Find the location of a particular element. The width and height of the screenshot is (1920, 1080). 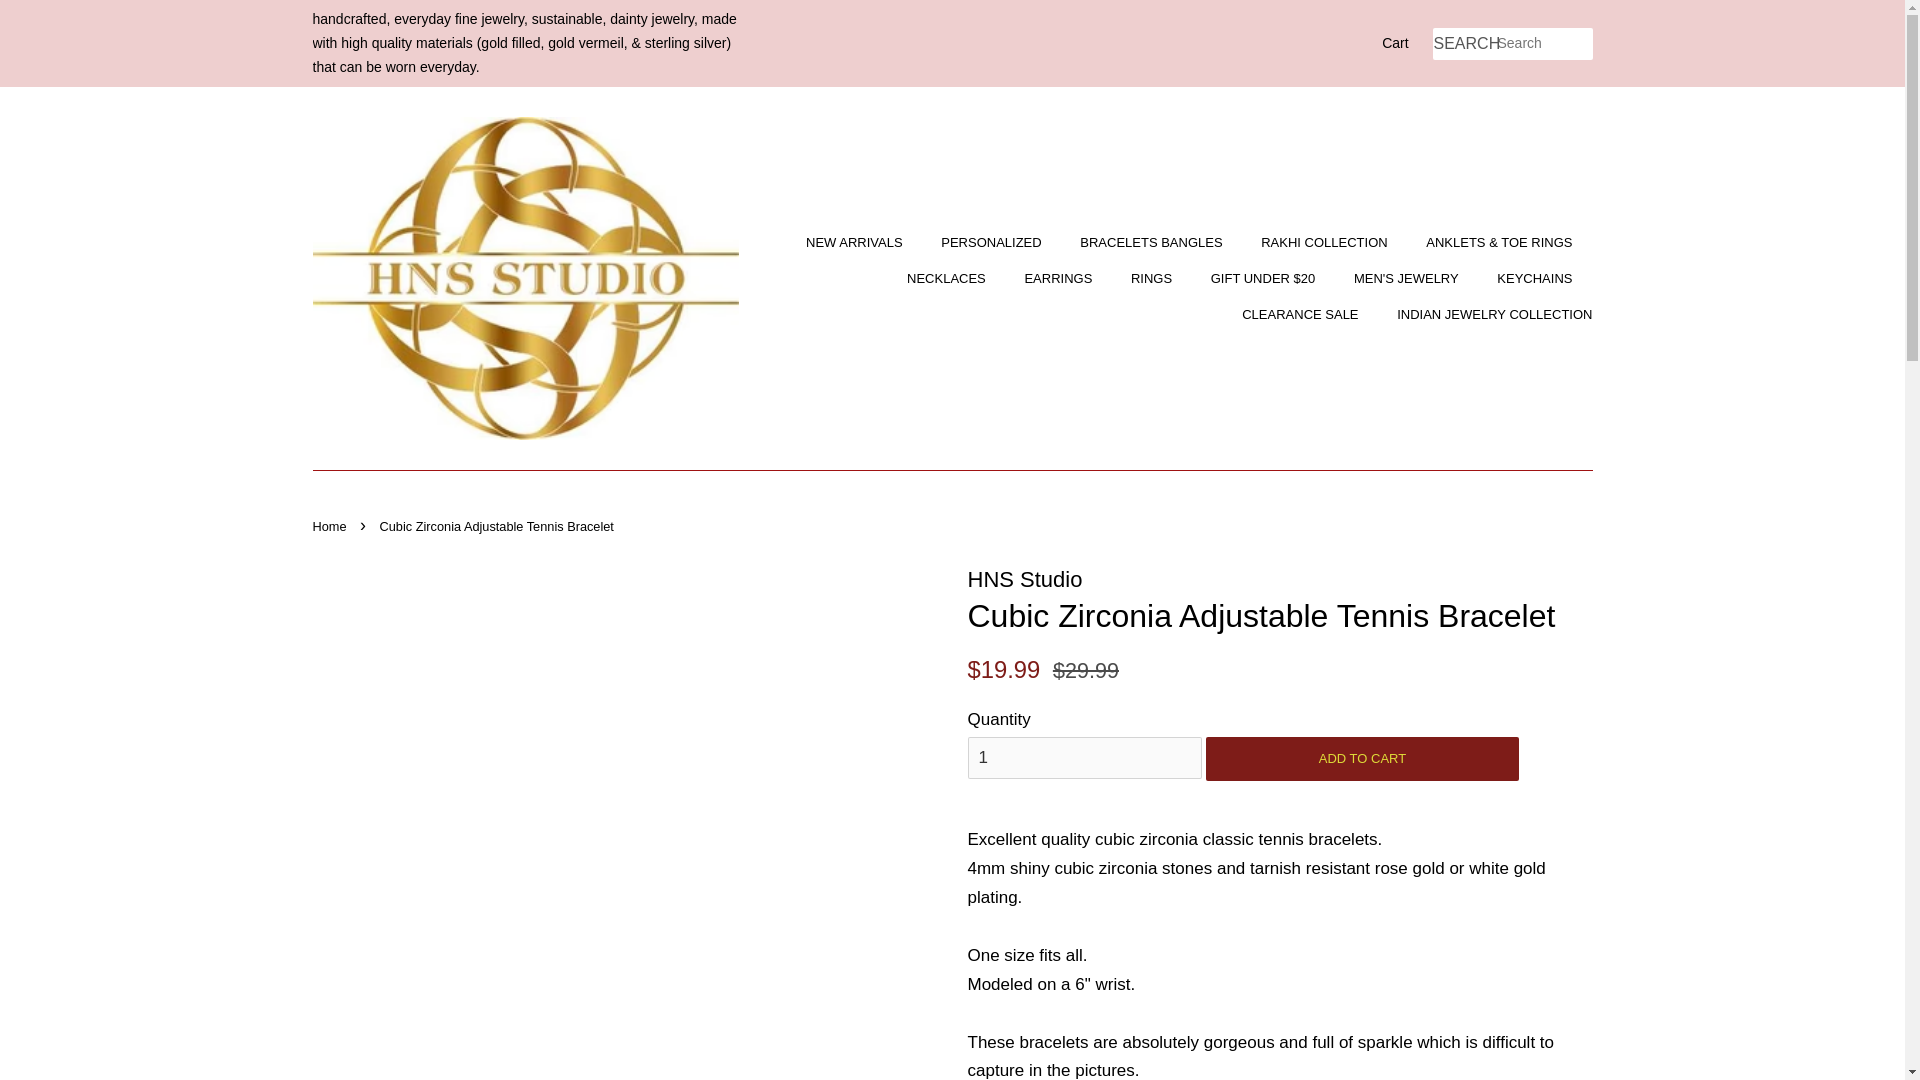

NECKLACES is located at coordinates (949, 279).